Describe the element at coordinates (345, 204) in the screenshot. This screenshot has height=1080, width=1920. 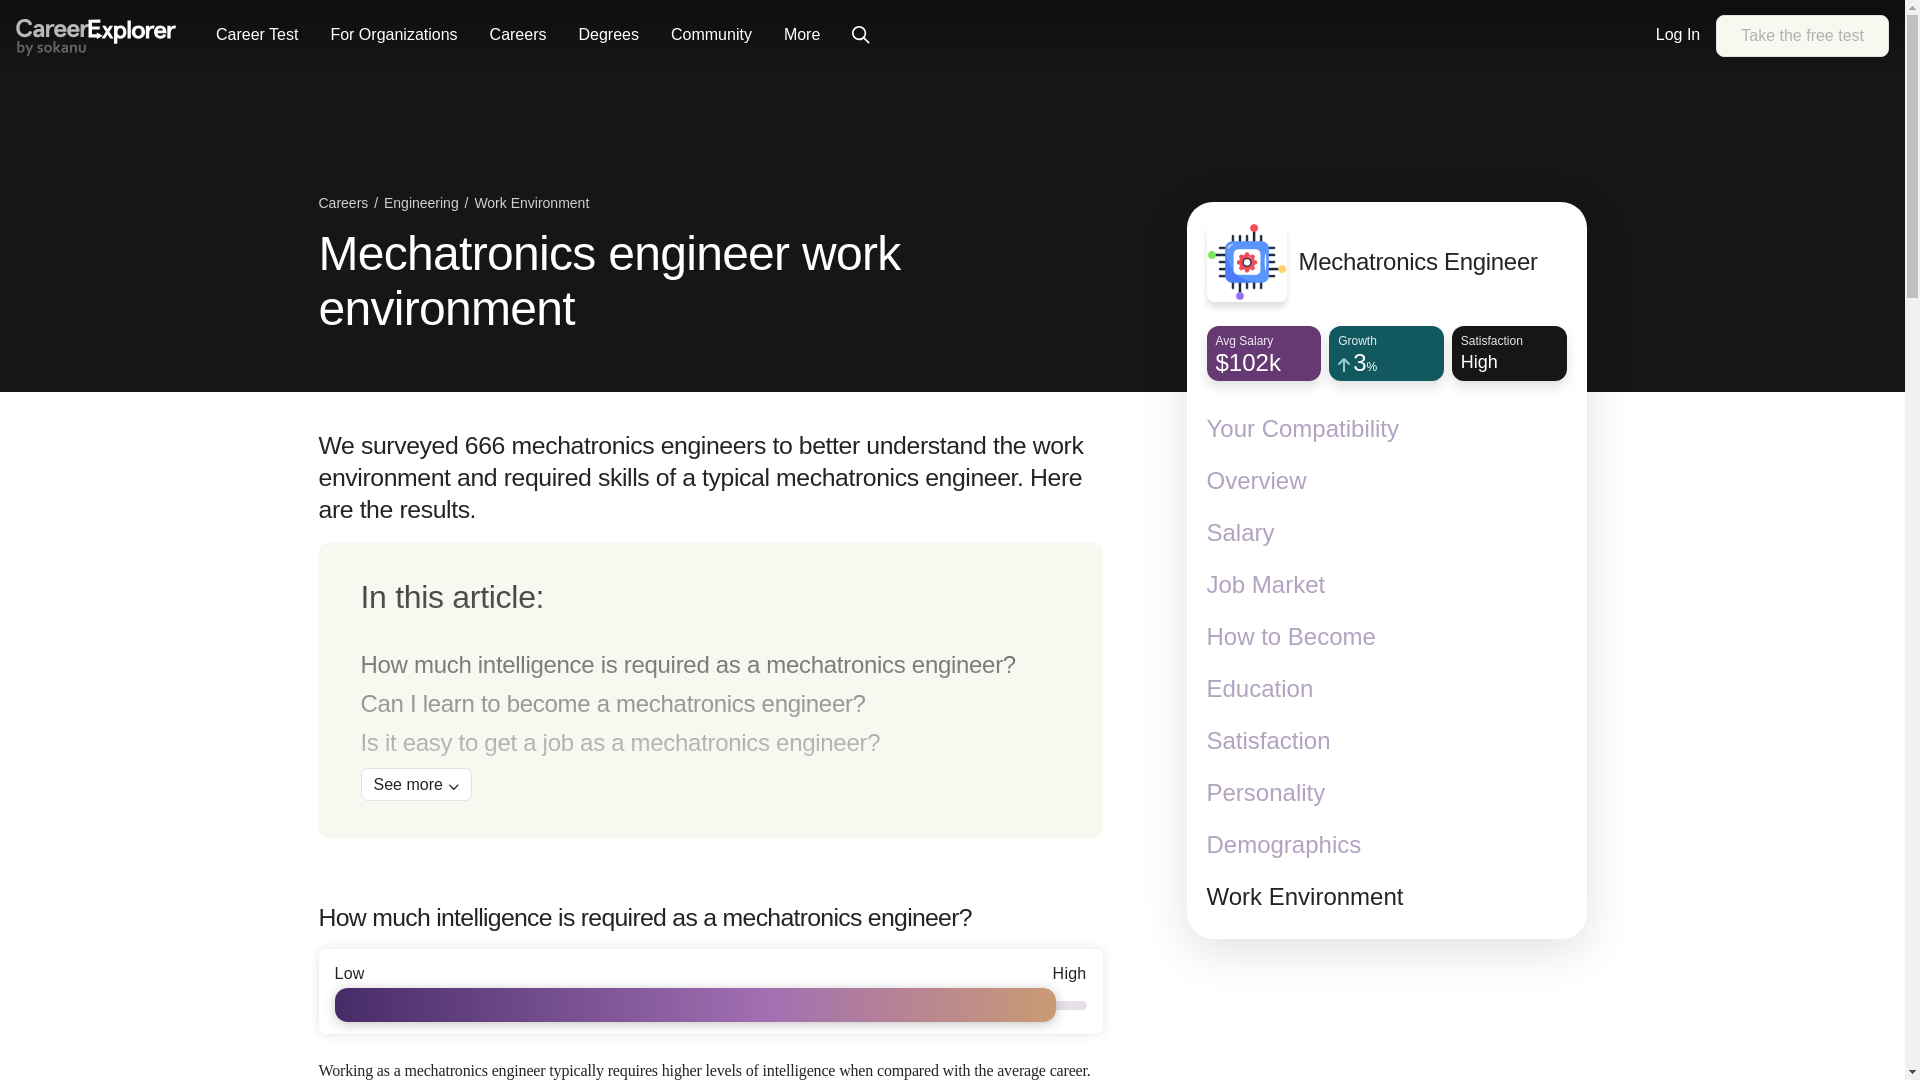
I see `Community` at that location.